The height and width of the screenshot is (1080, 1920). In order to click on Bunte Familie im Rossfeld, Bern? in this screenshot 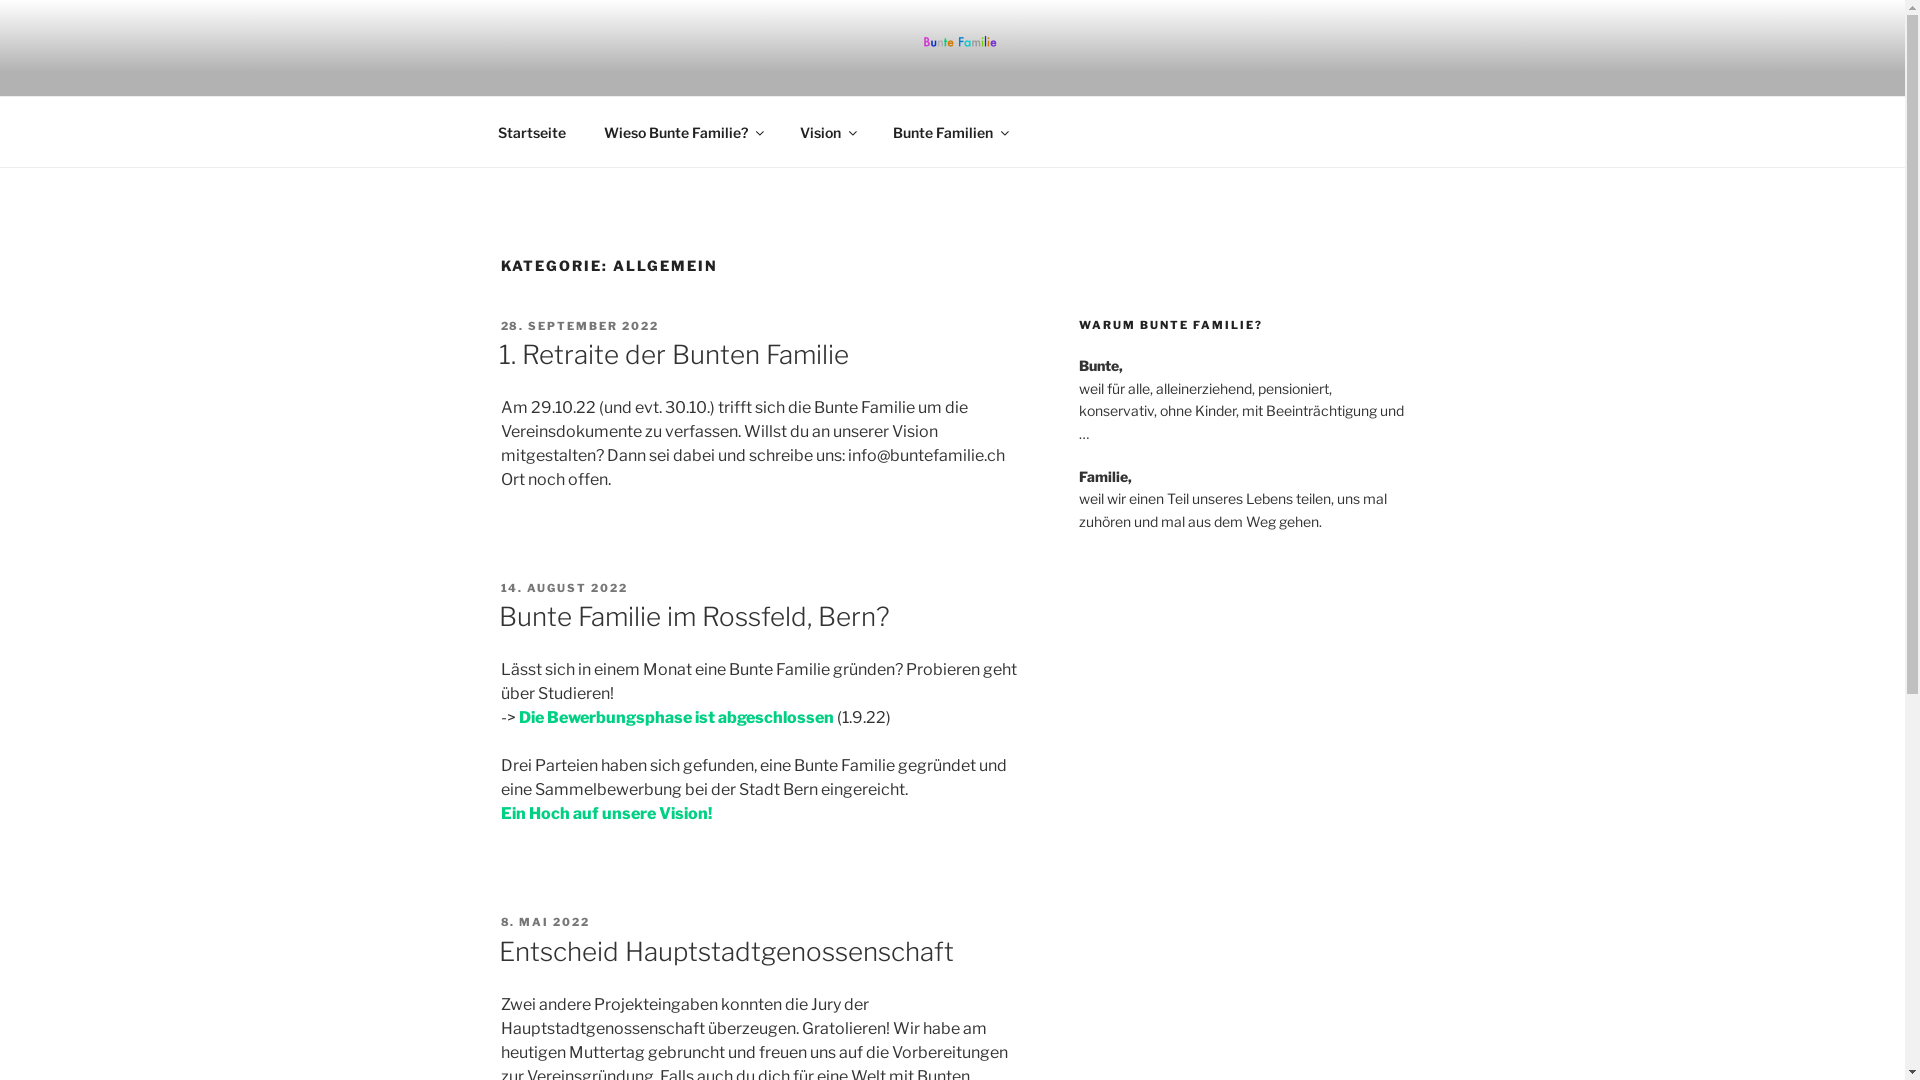, I will do `click(694, 616)`.